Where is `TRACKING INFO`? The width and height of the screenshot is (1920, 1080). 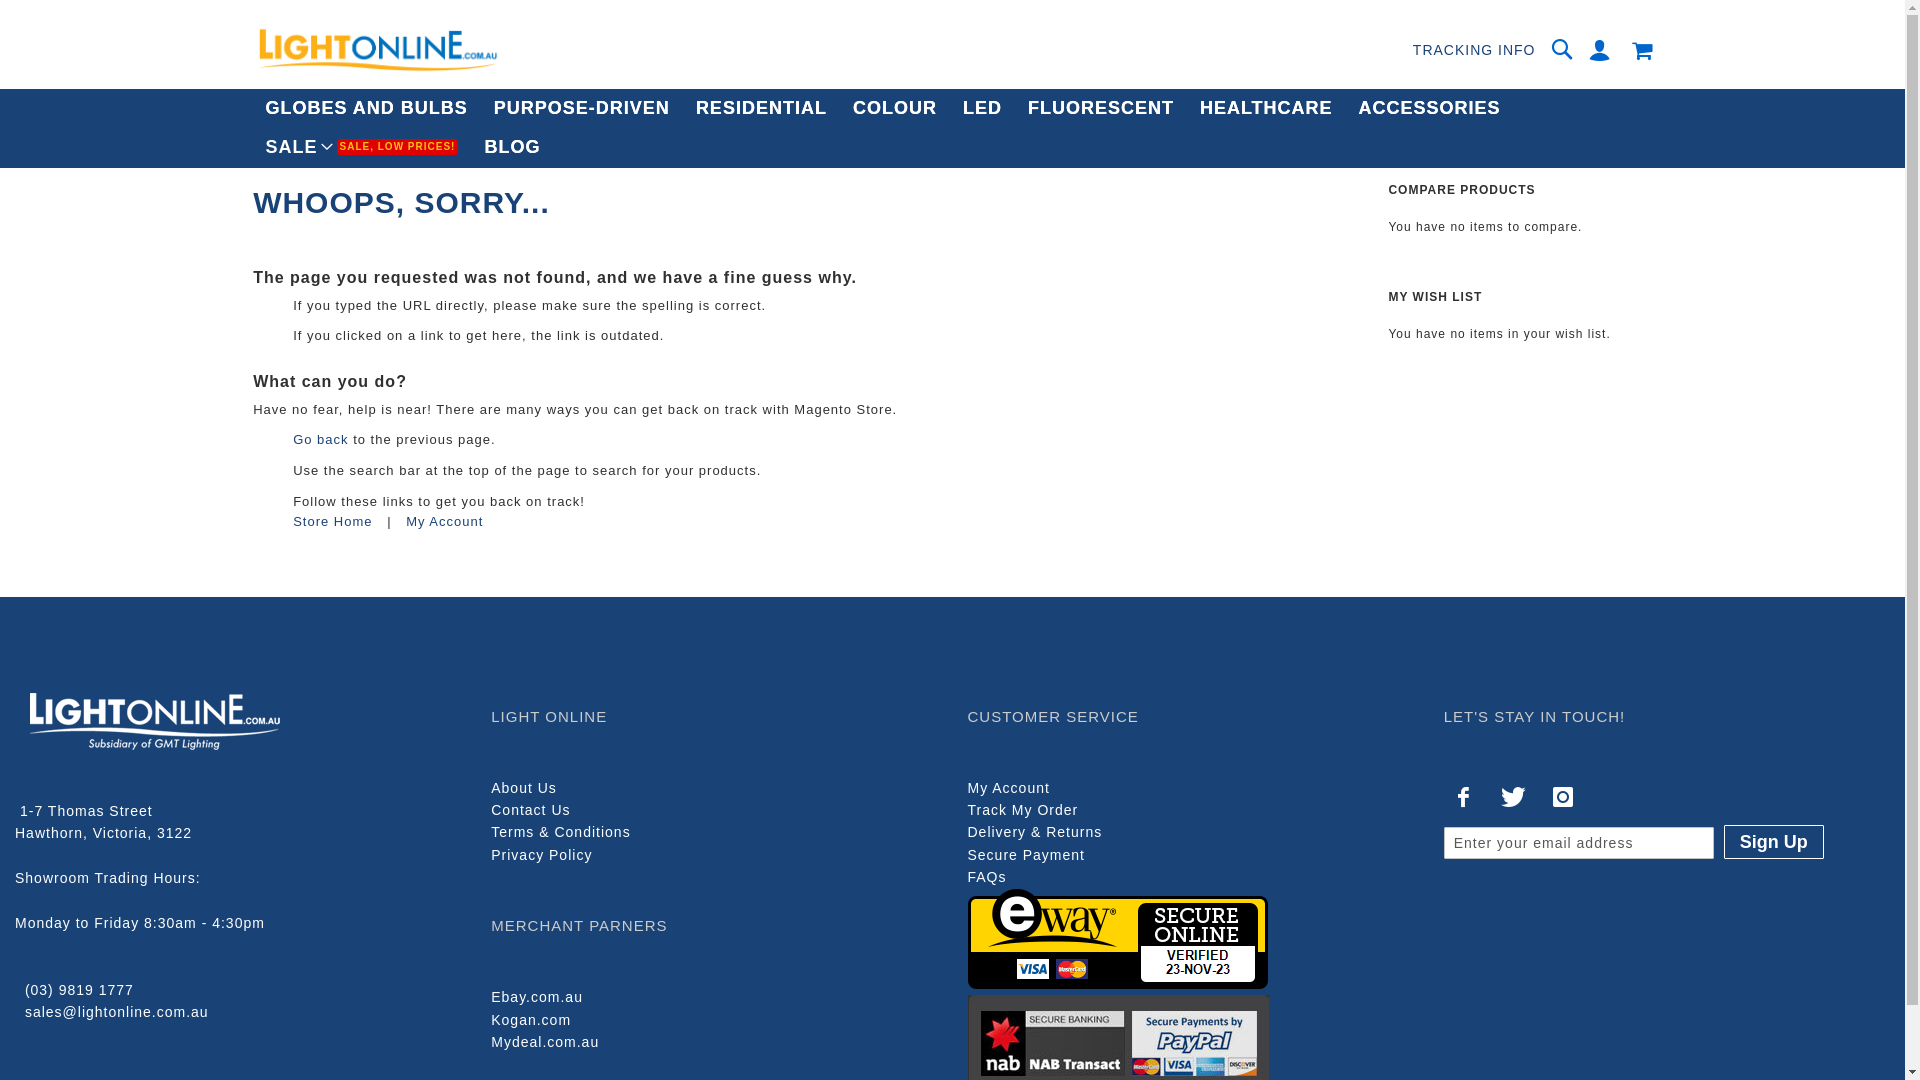
TRACKING INFO is located at coordinates (1474, 50).